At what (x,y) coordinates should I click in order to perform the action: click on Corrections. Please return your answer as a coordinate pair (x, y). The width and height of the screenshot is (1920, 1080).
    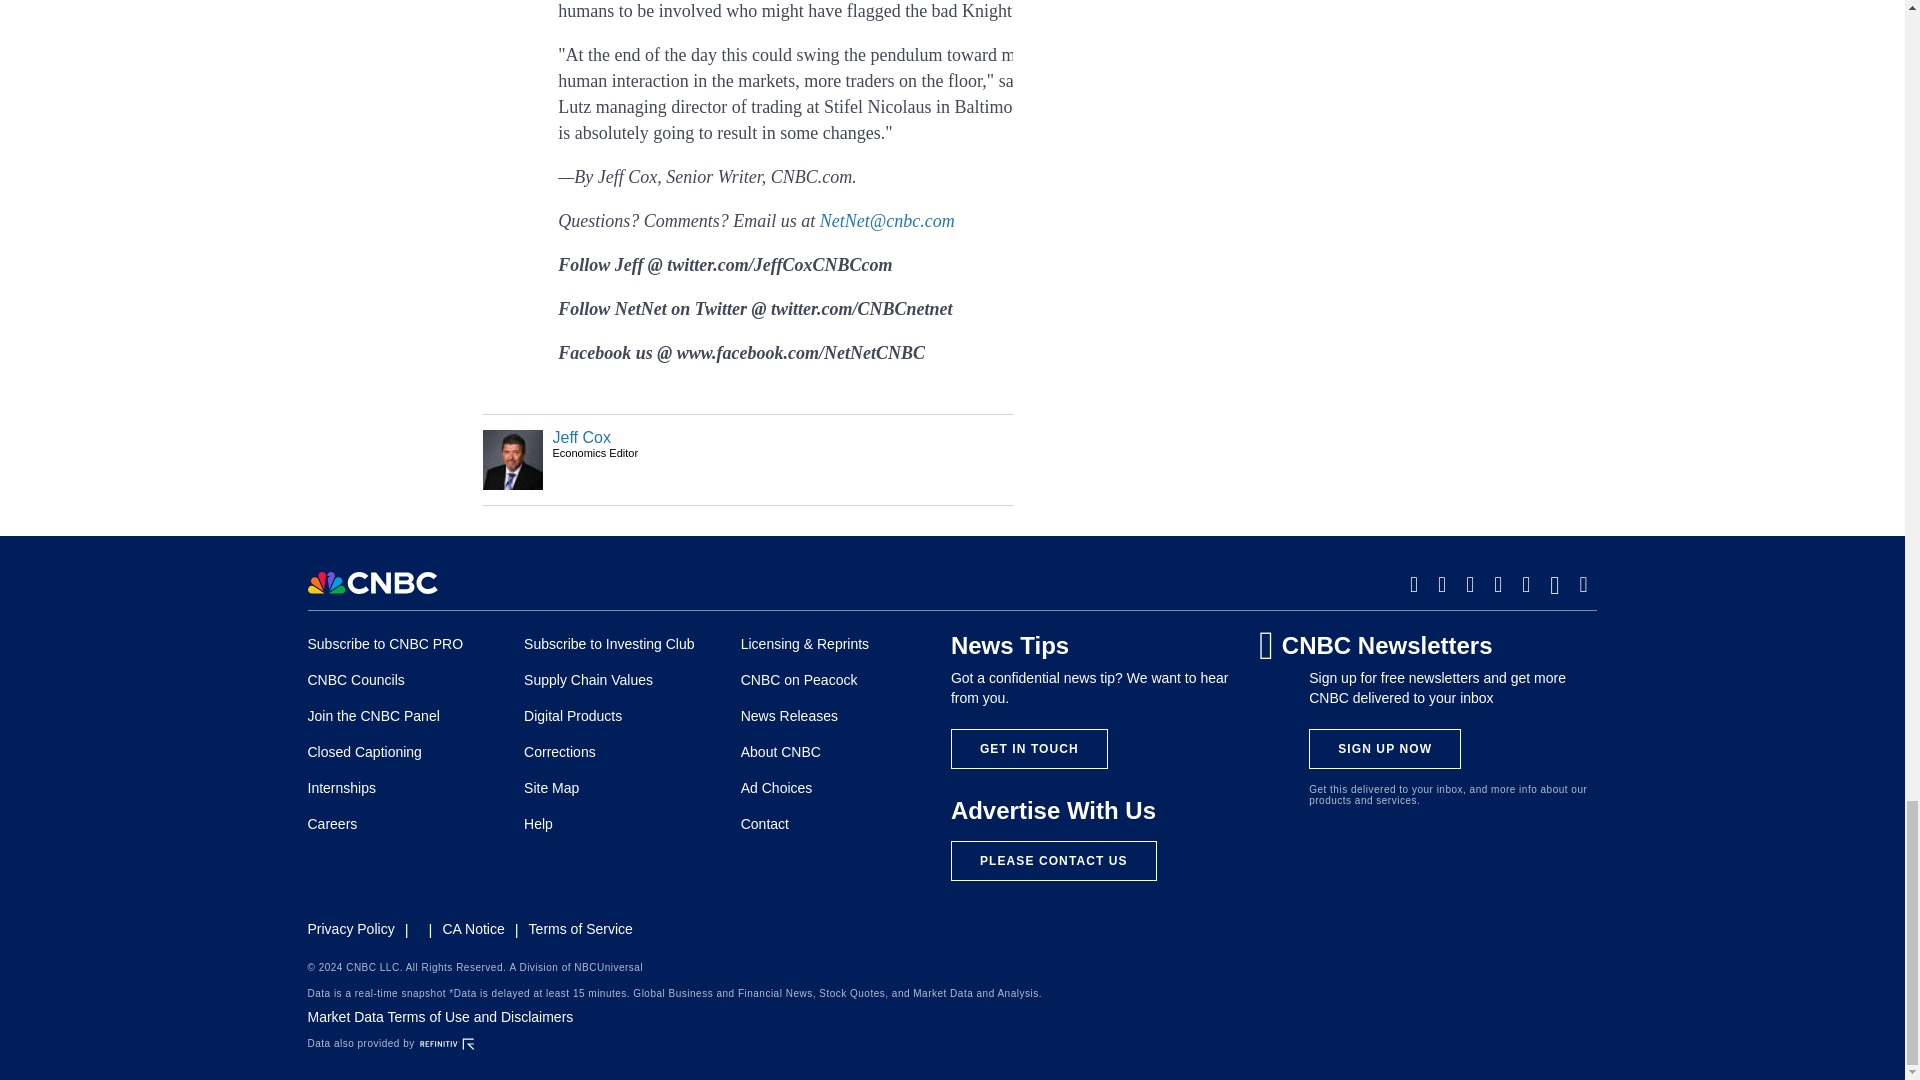
    Looking at the image, I should click on (560, 752).